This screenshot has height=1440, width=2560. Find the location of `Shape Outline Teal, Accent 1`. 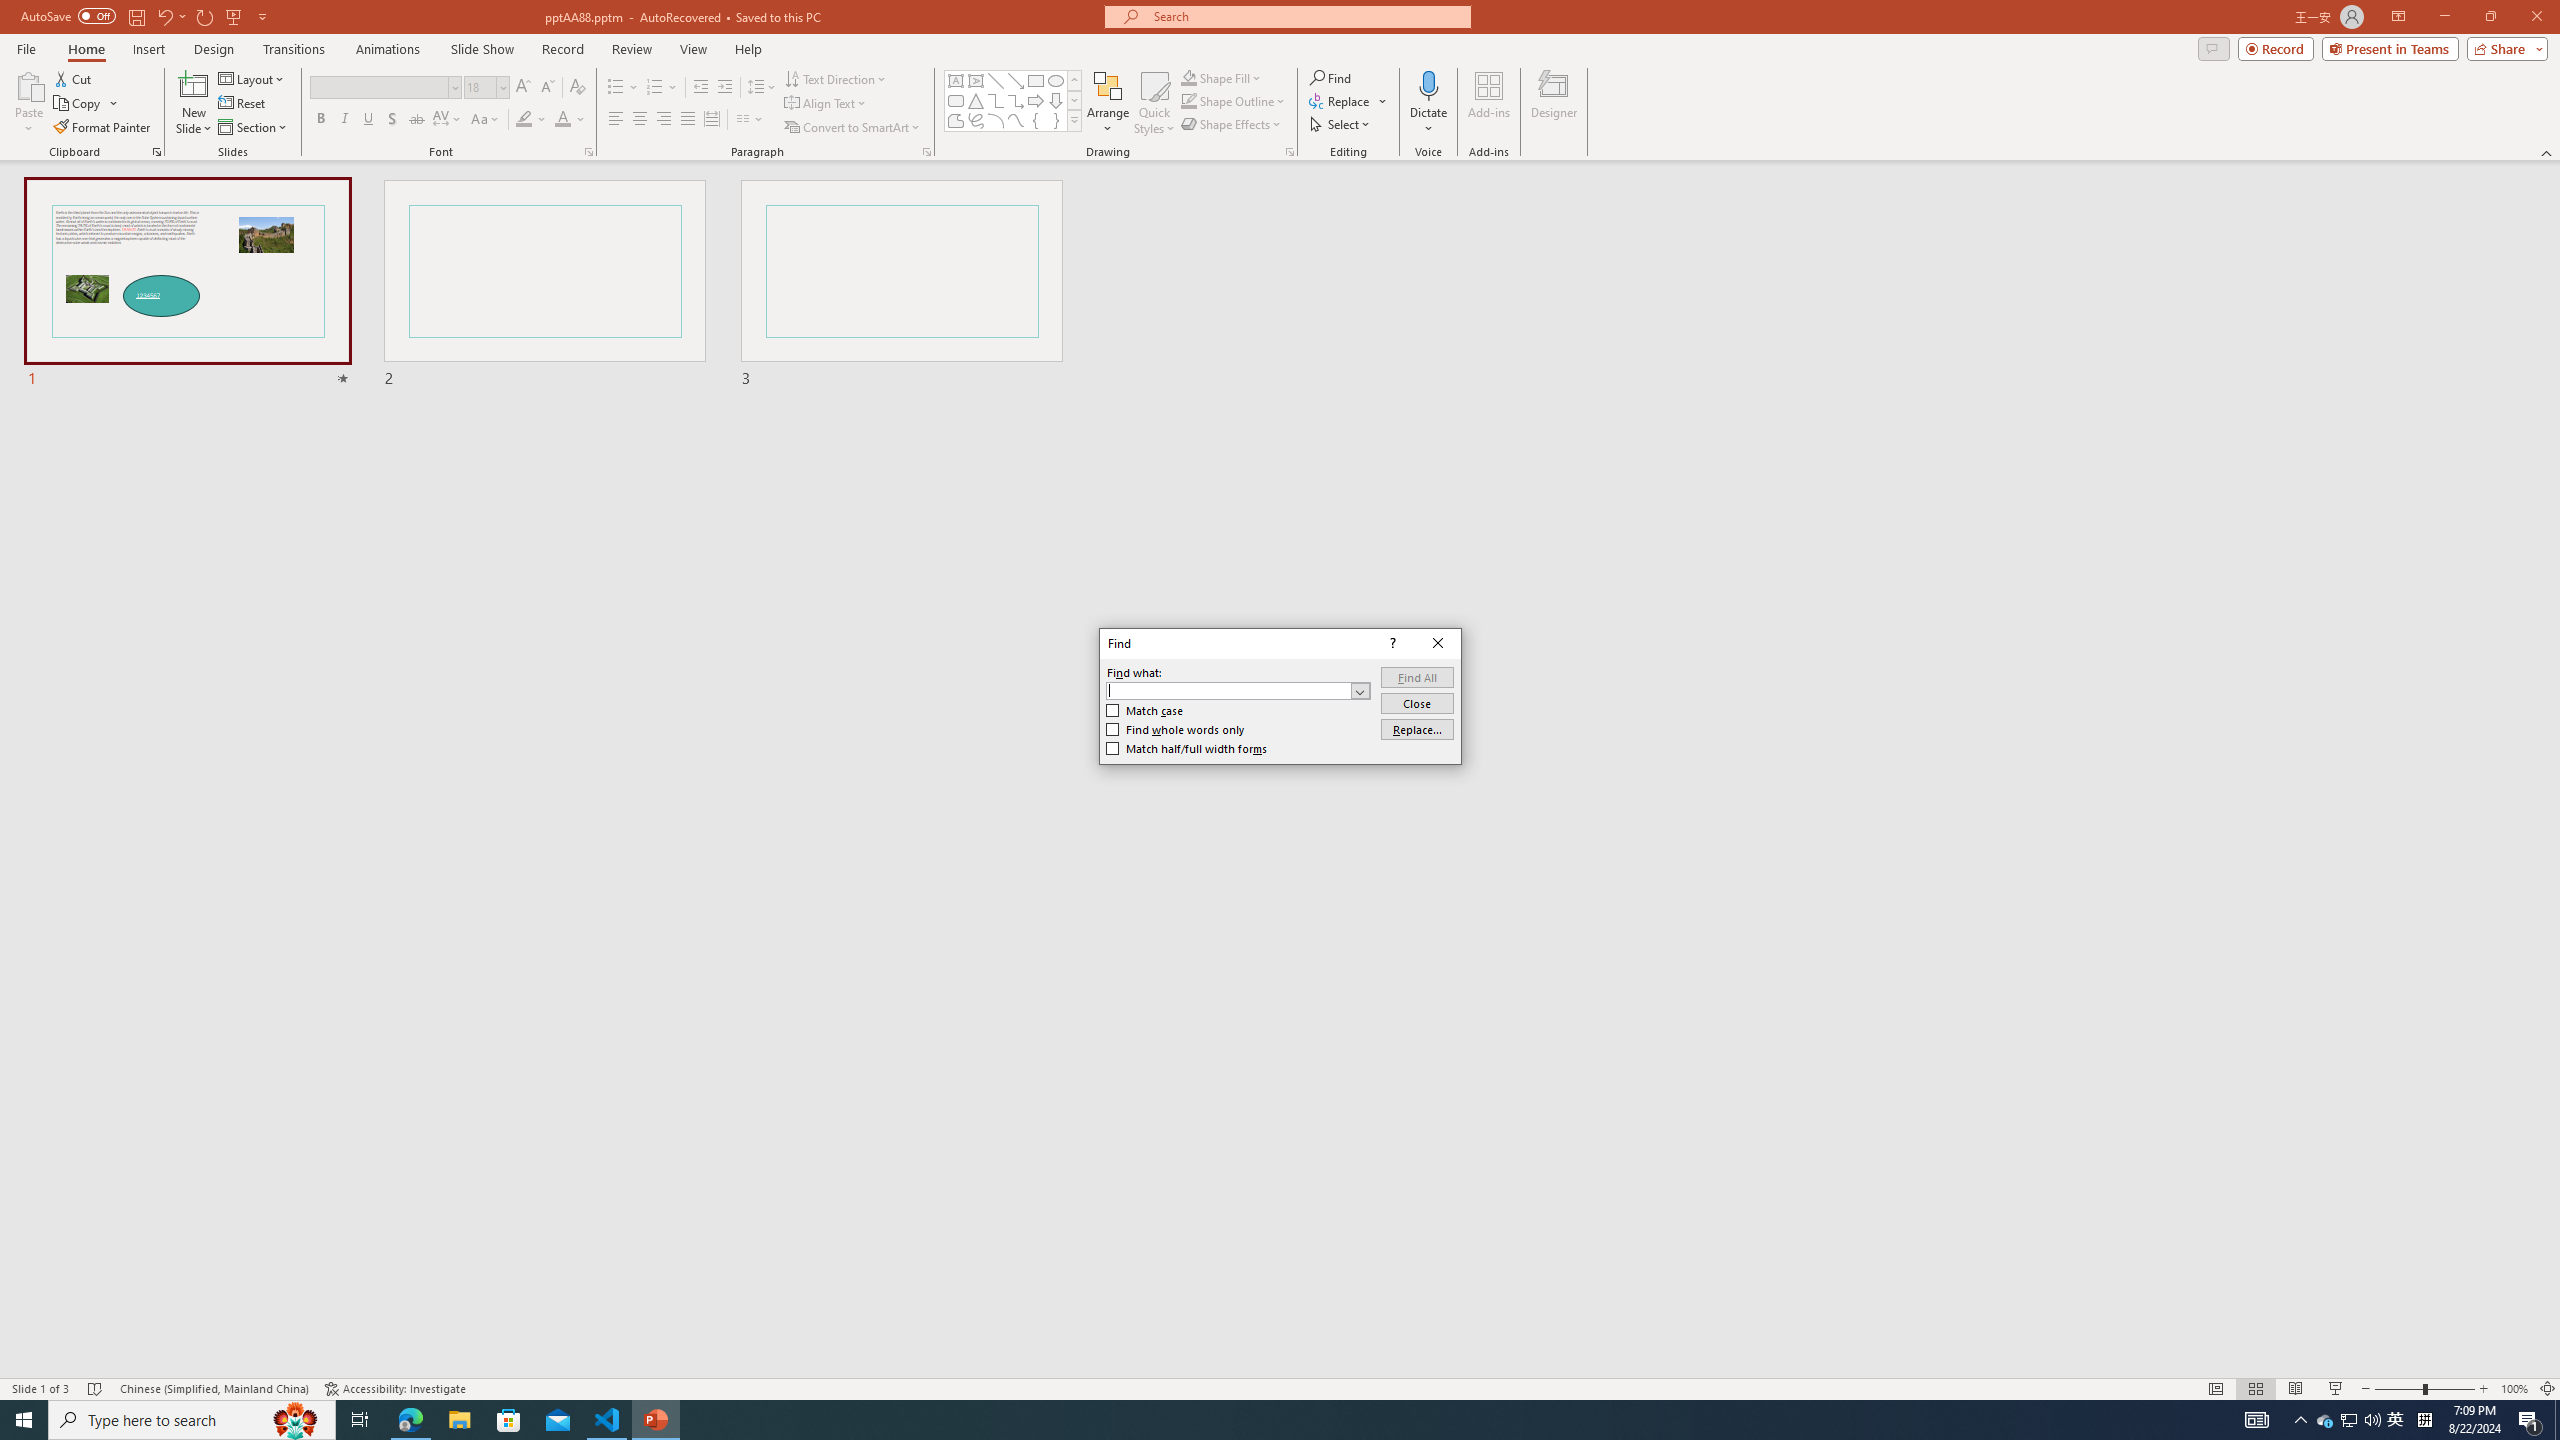

Shape Outline Teal, Accent 1 is located at coordinates (1188, 100).